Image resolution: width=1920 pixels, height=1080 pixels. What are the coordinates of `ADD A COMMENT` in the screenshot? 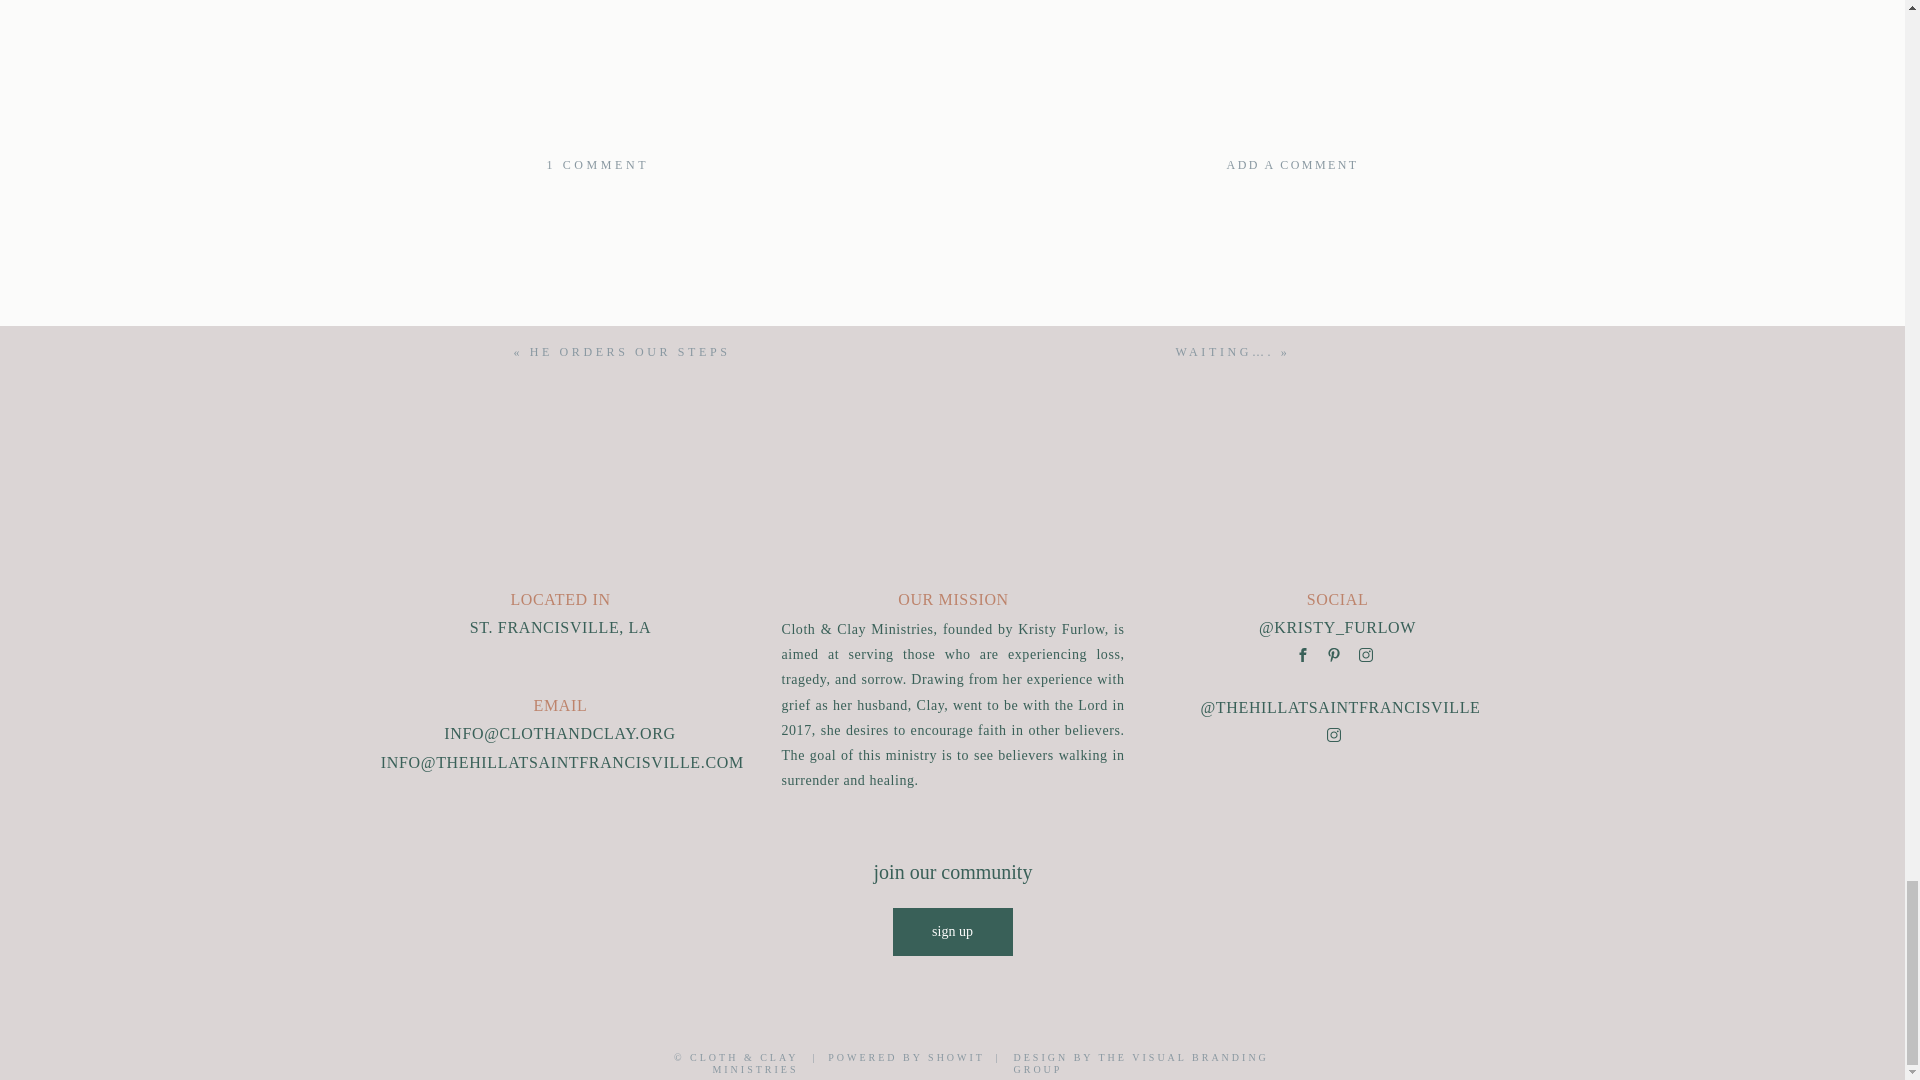 It's located at (1165, 164).